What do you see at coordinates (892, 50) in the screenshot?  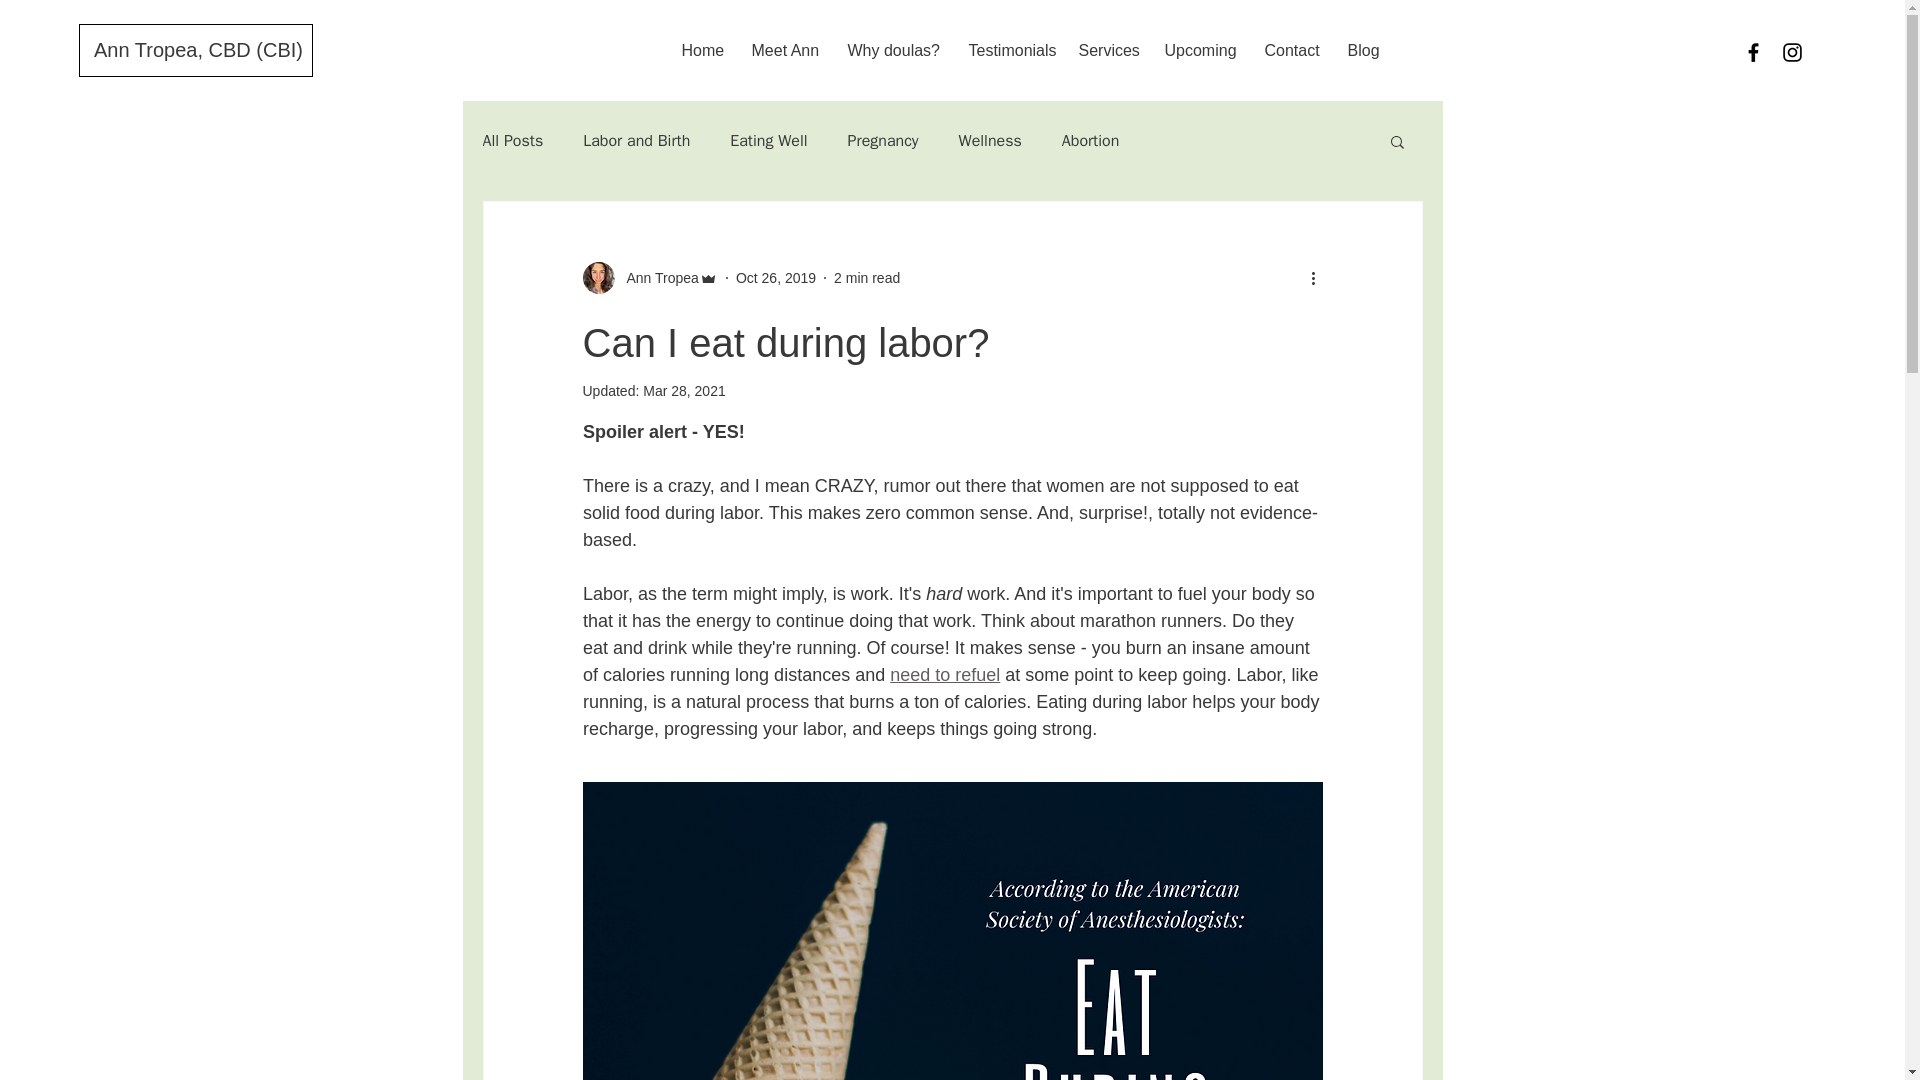 I see `Why doulas?` at bounding box center [892, 50].